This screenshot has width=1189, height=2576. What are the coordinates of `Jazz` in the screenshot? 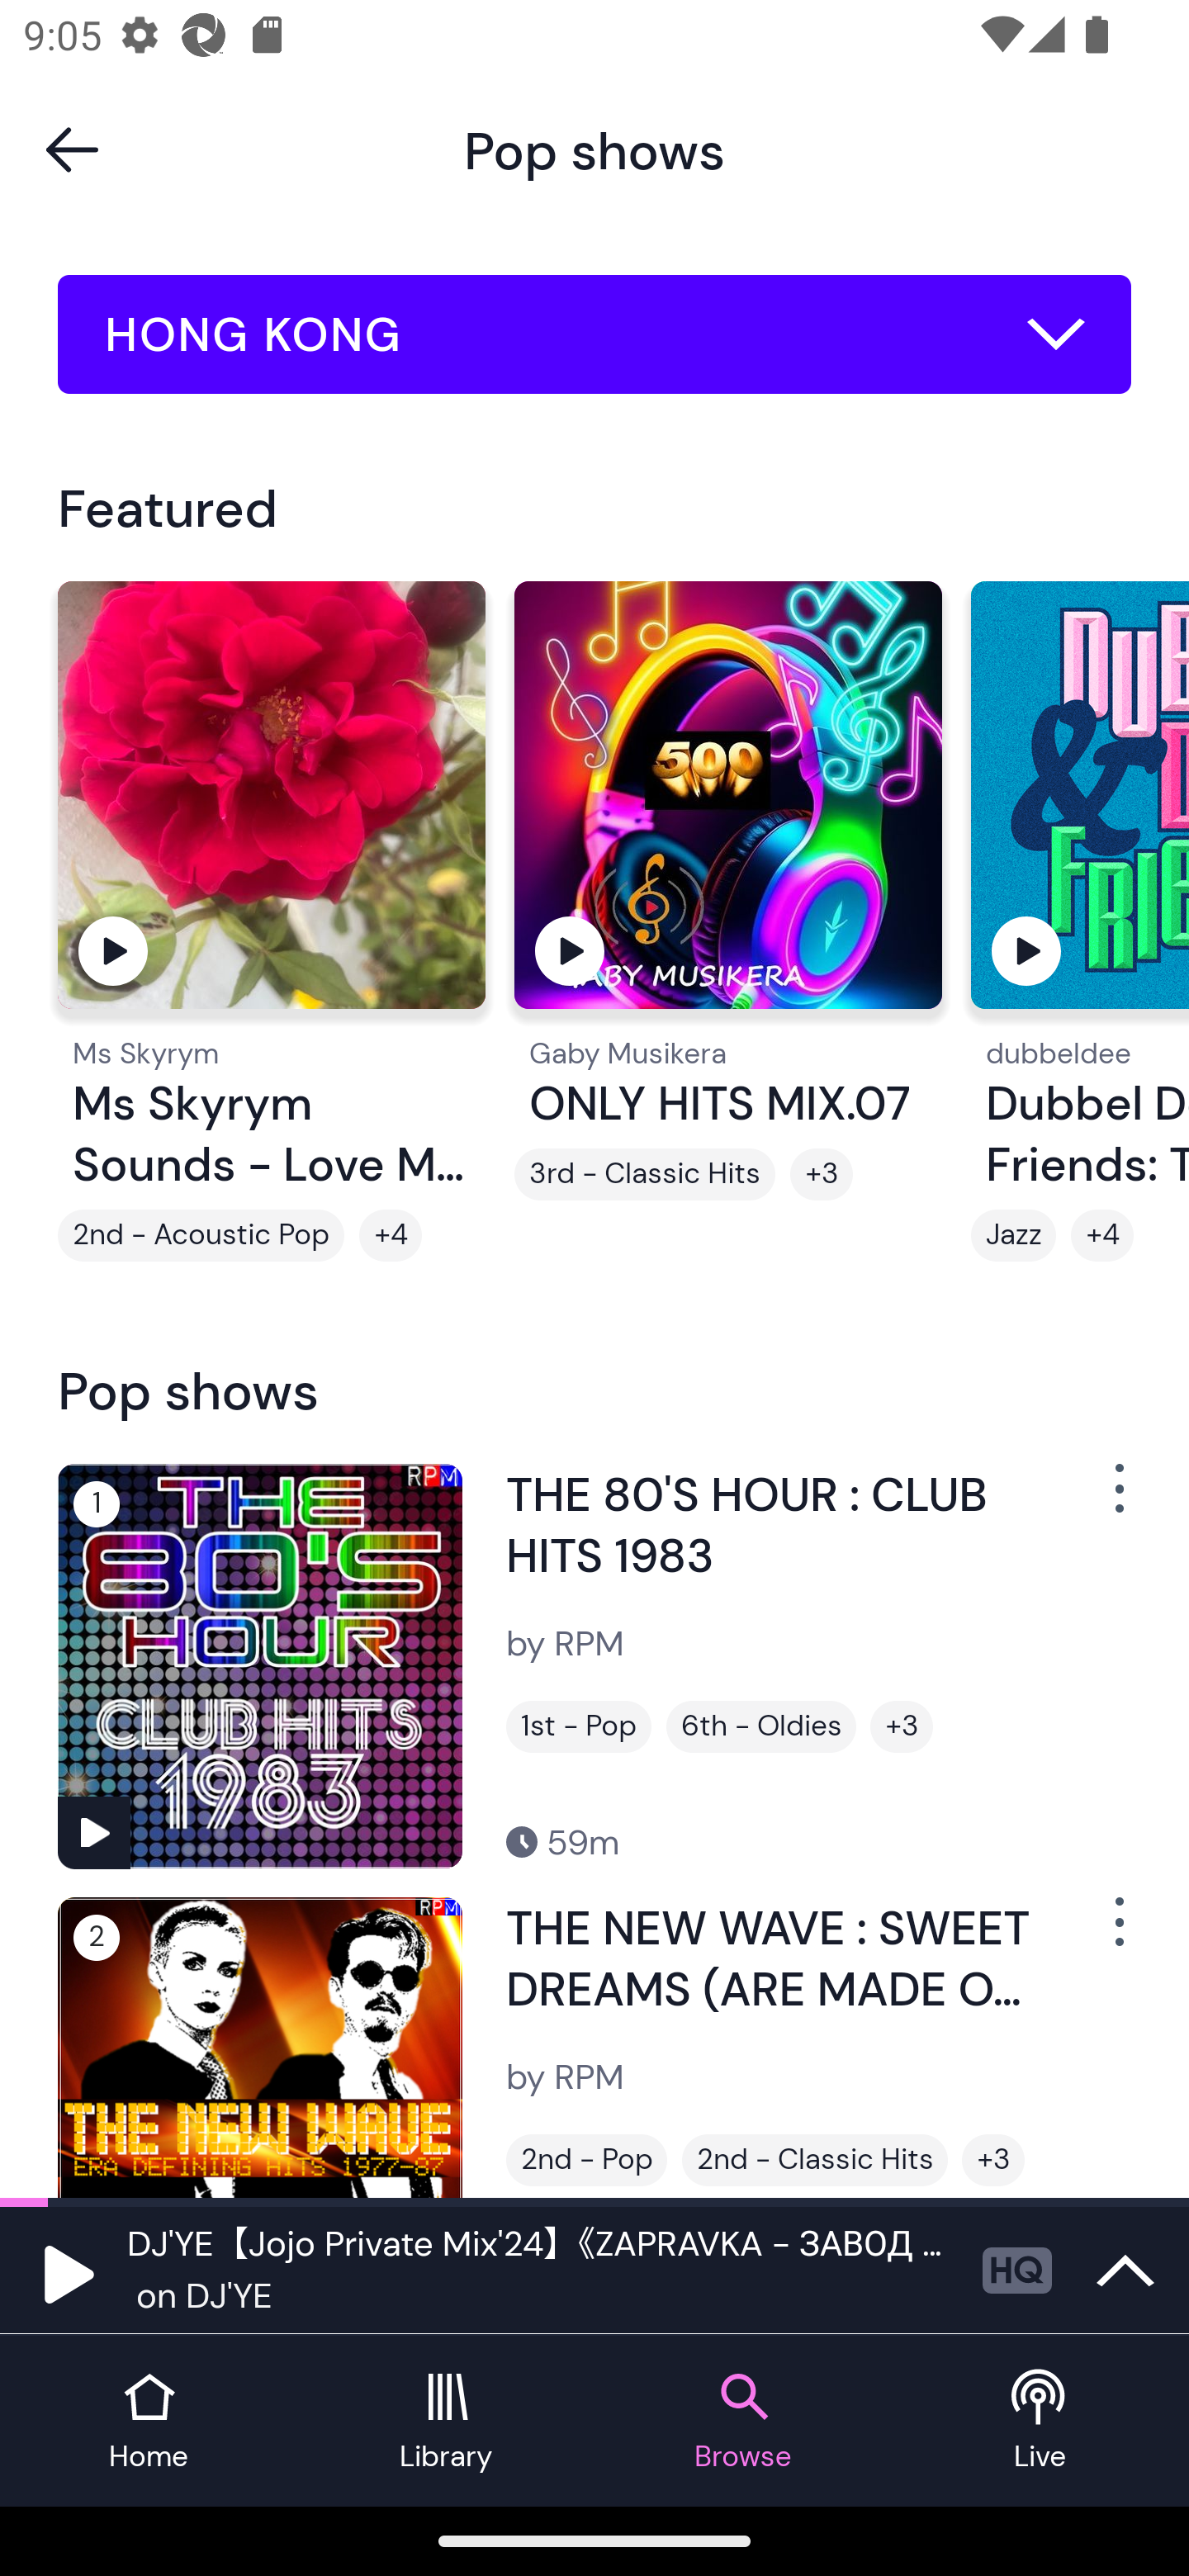 It's located at (1013, 1236).